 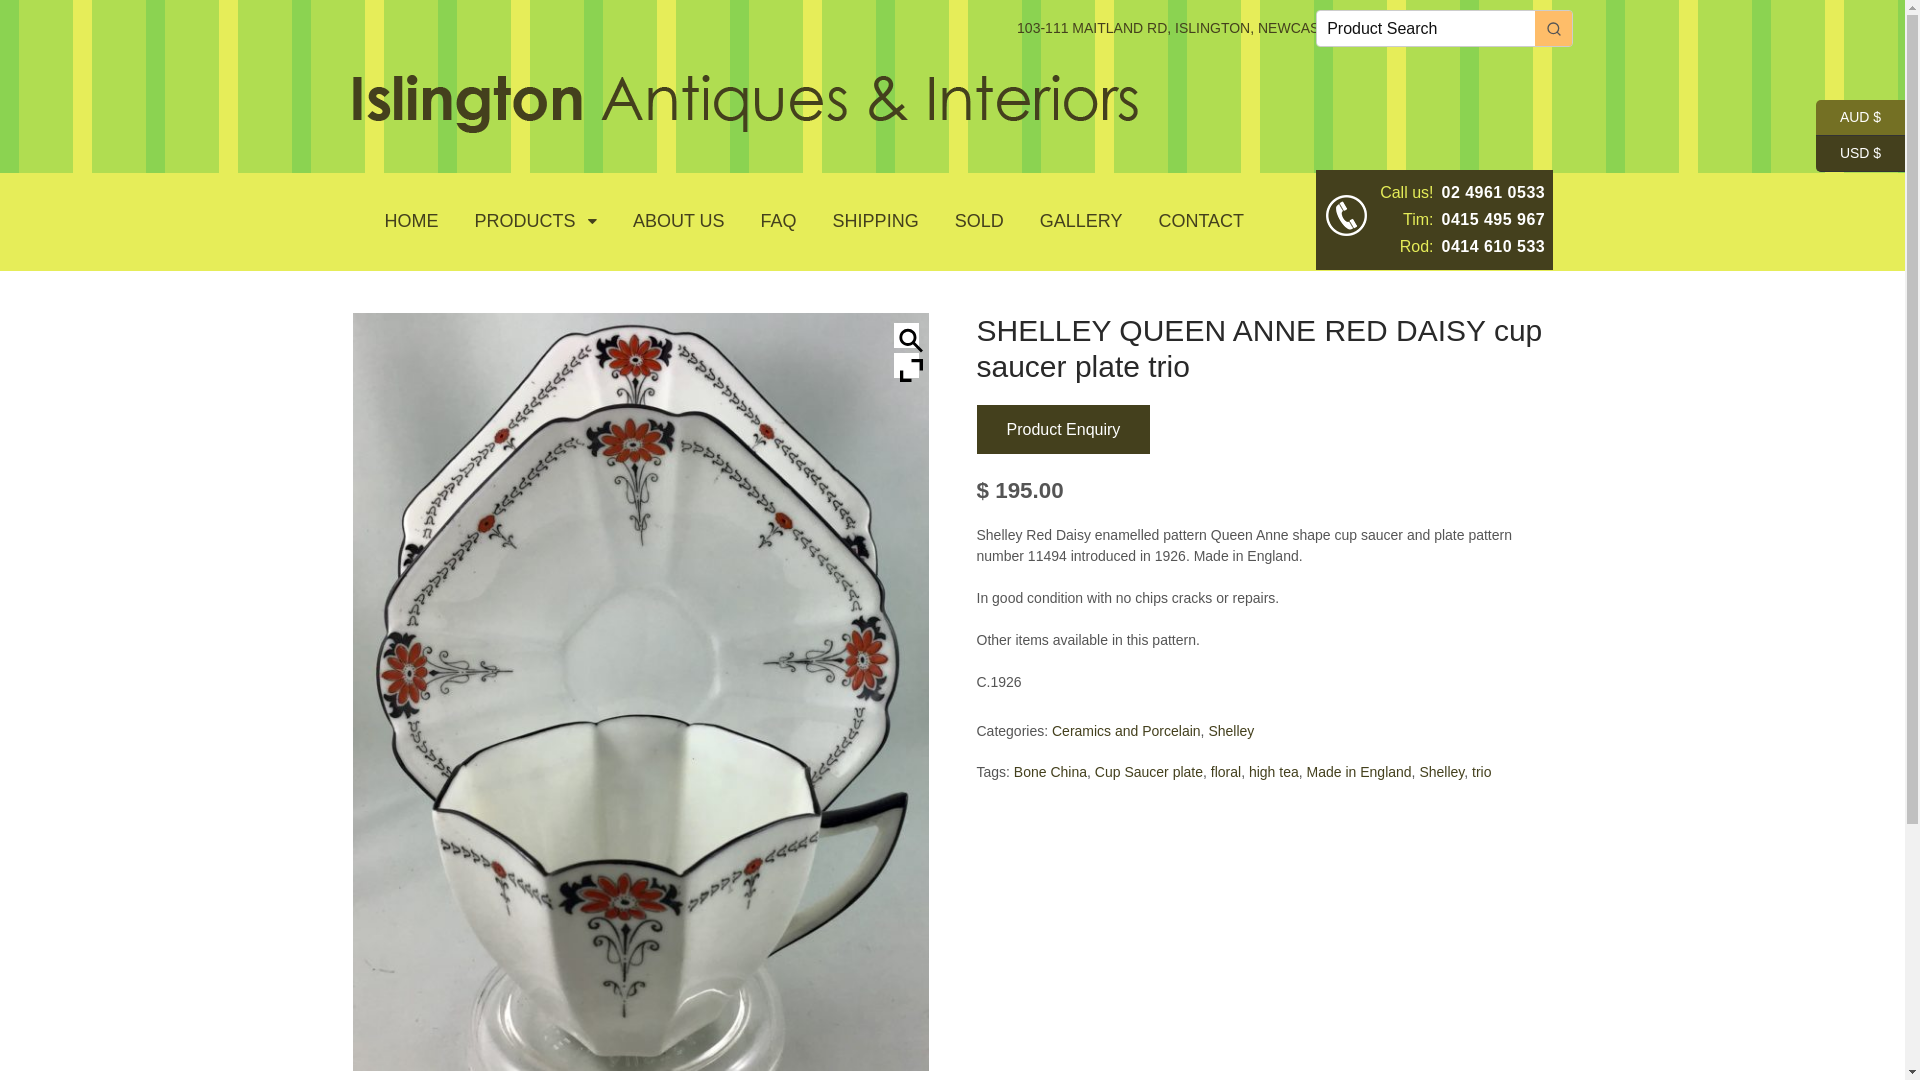 I want to click on Shelley, so click(x=1231, y=731).